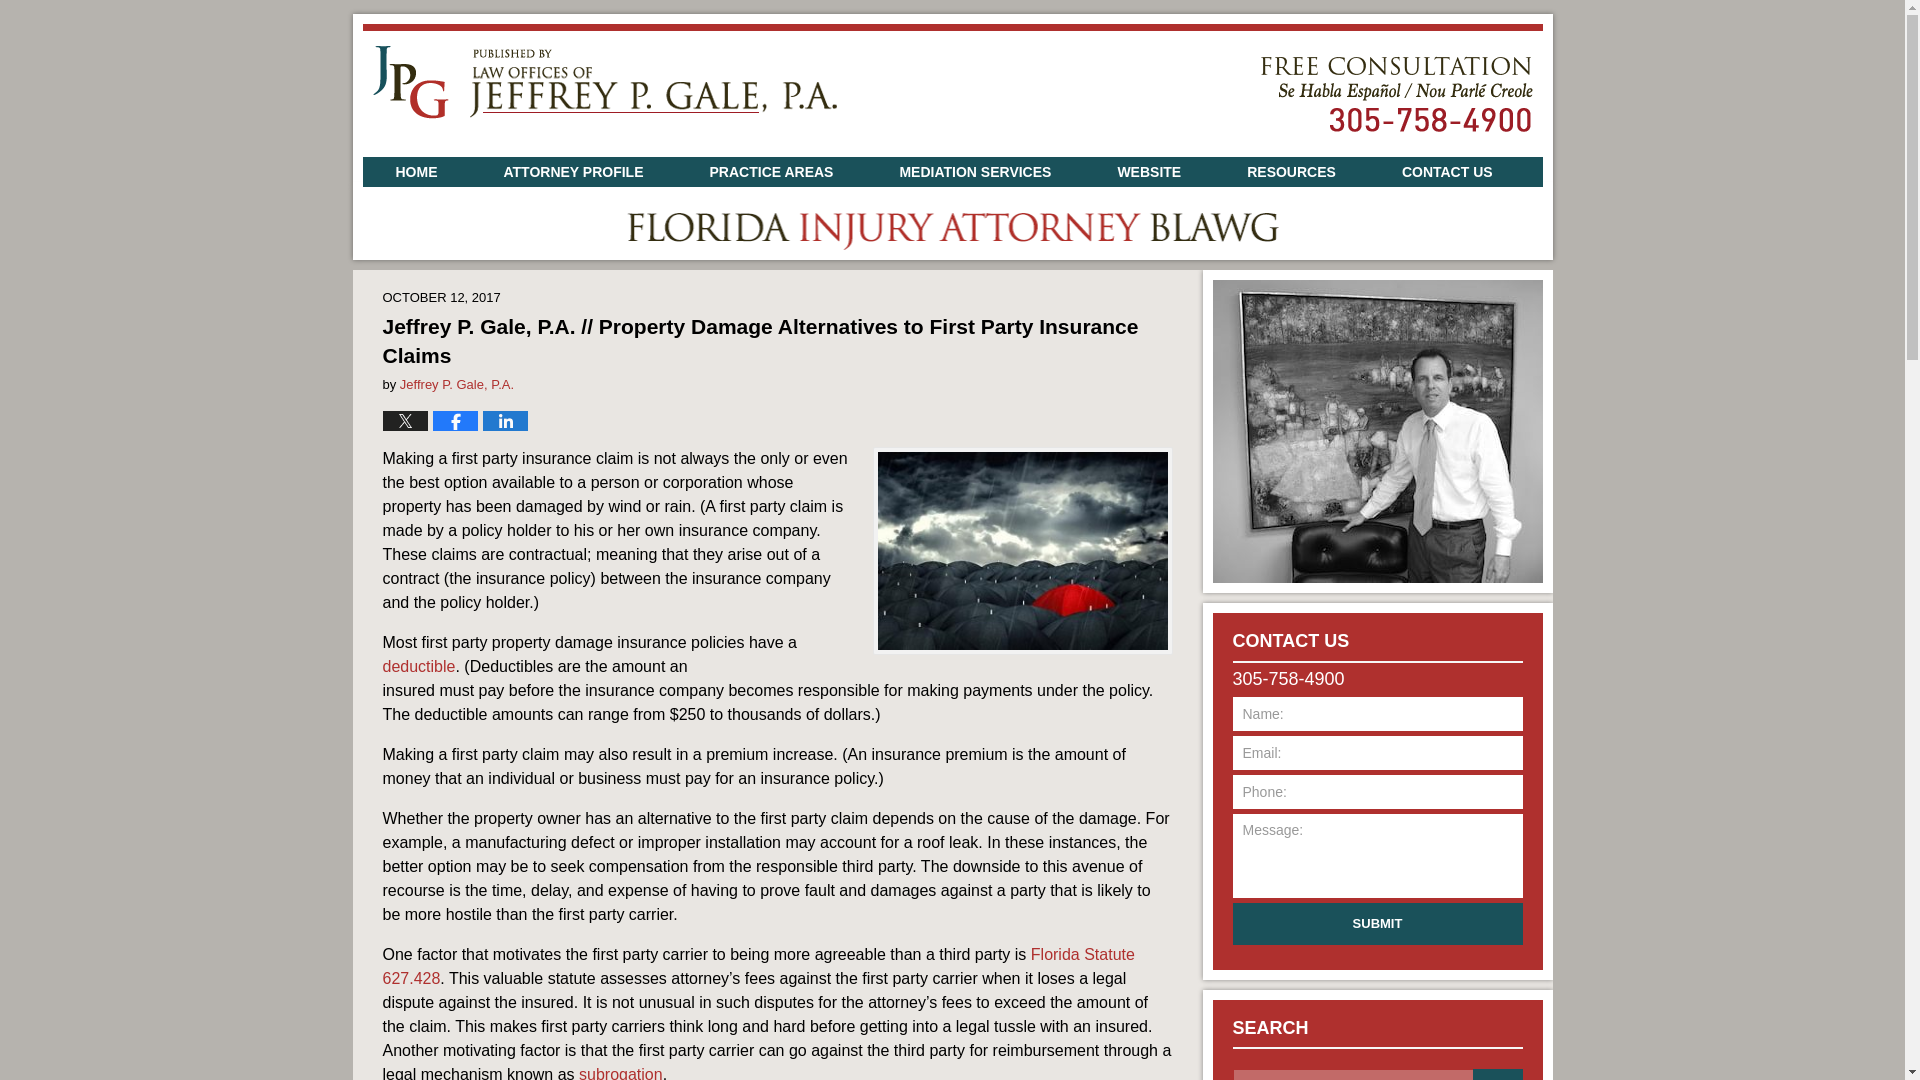  Describe the element at coordinates (1377, 924) in the screenshot. I see `SUBMIT` at that location.